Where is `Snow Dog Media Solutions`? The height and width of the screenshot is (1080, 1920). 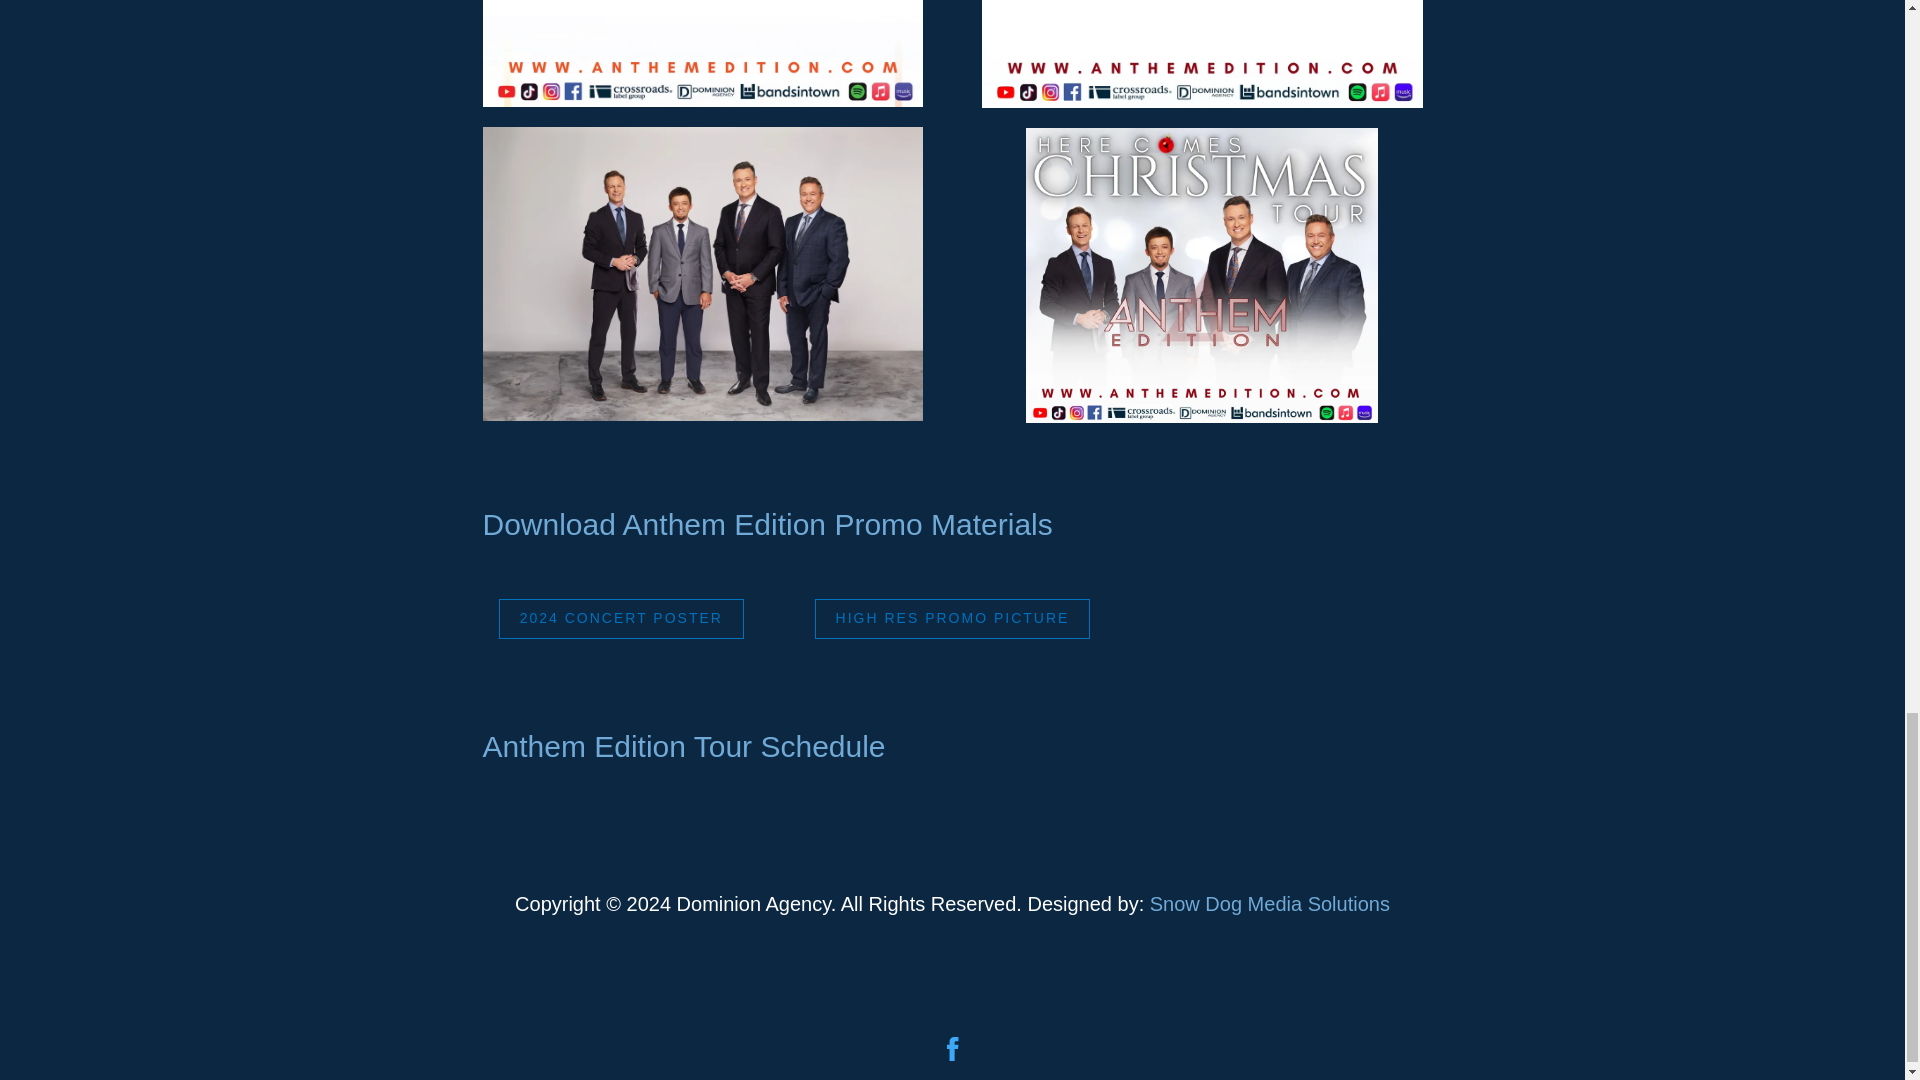 Snow Dog Media Solutions is located at coordinates (1270, 904).